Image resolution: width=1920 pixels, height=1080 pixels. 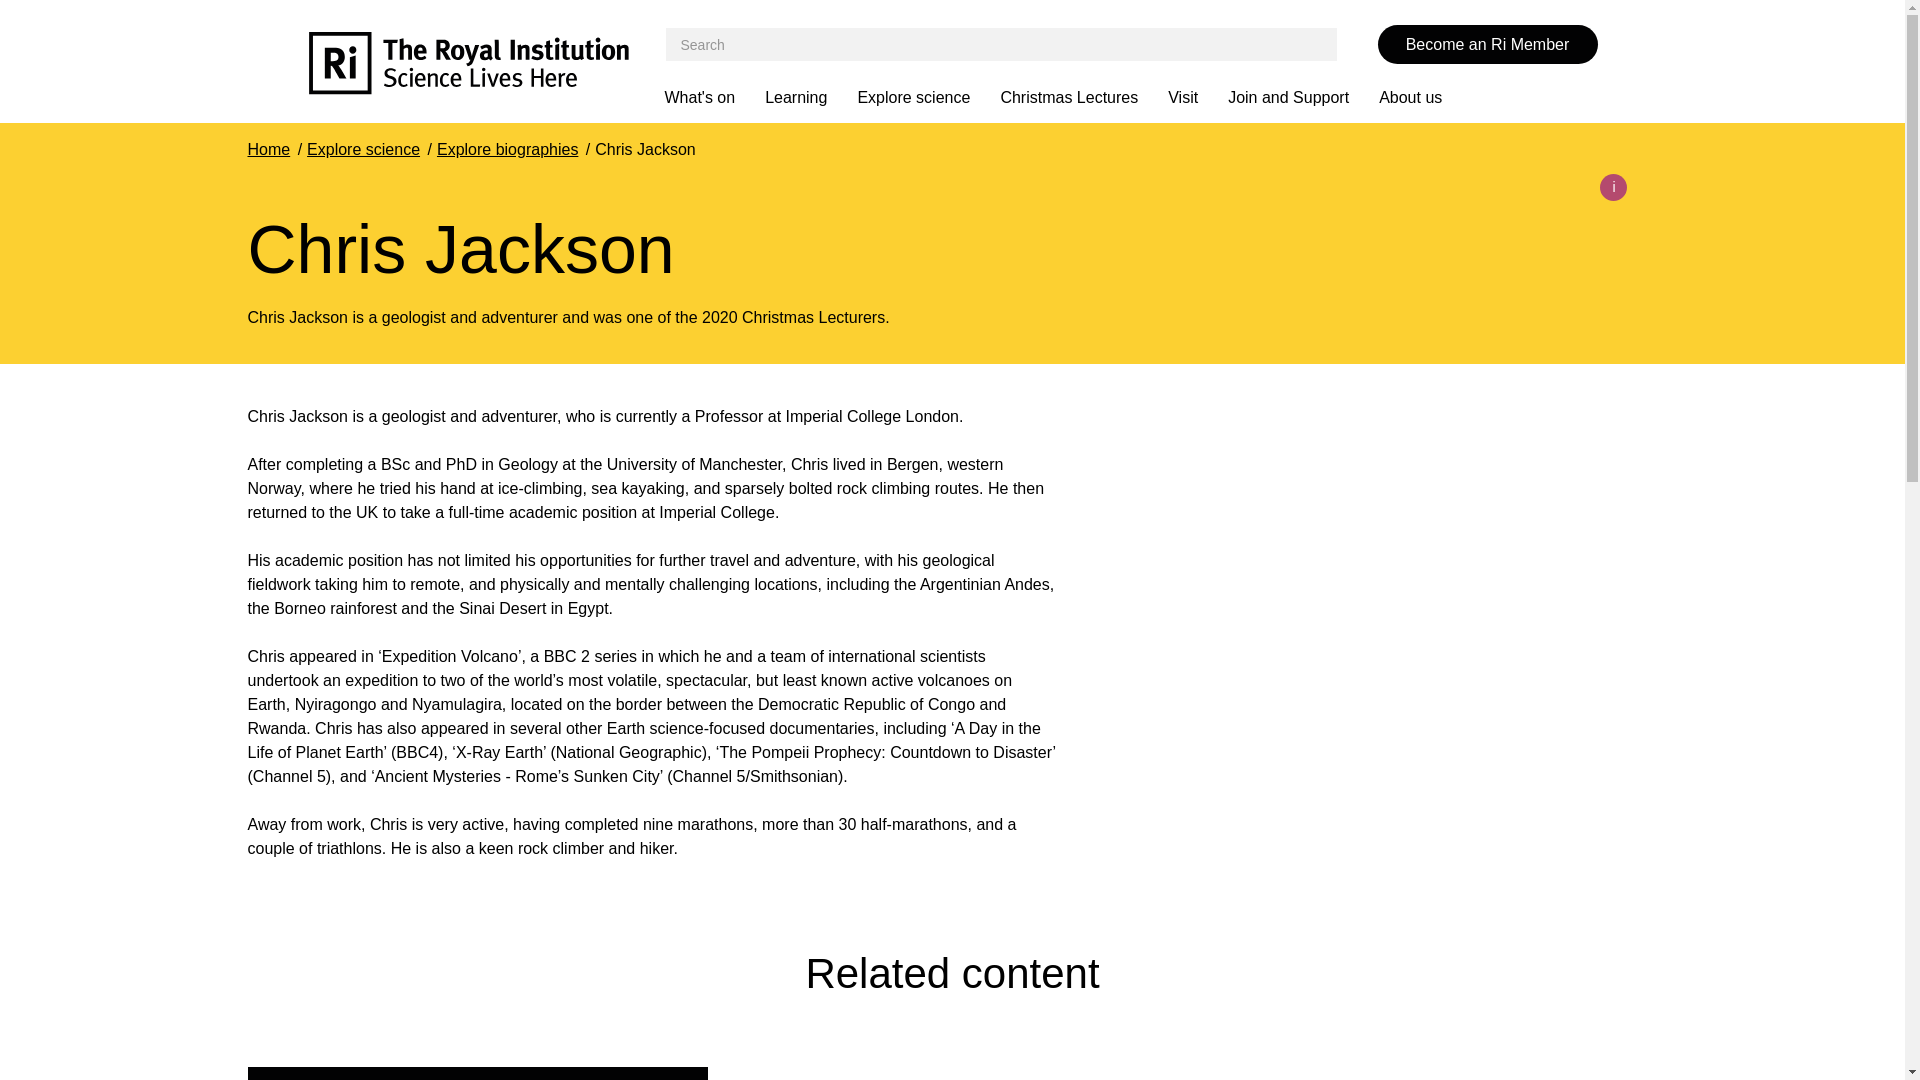 I want to click on Explore science, so click(x=928, y=98).